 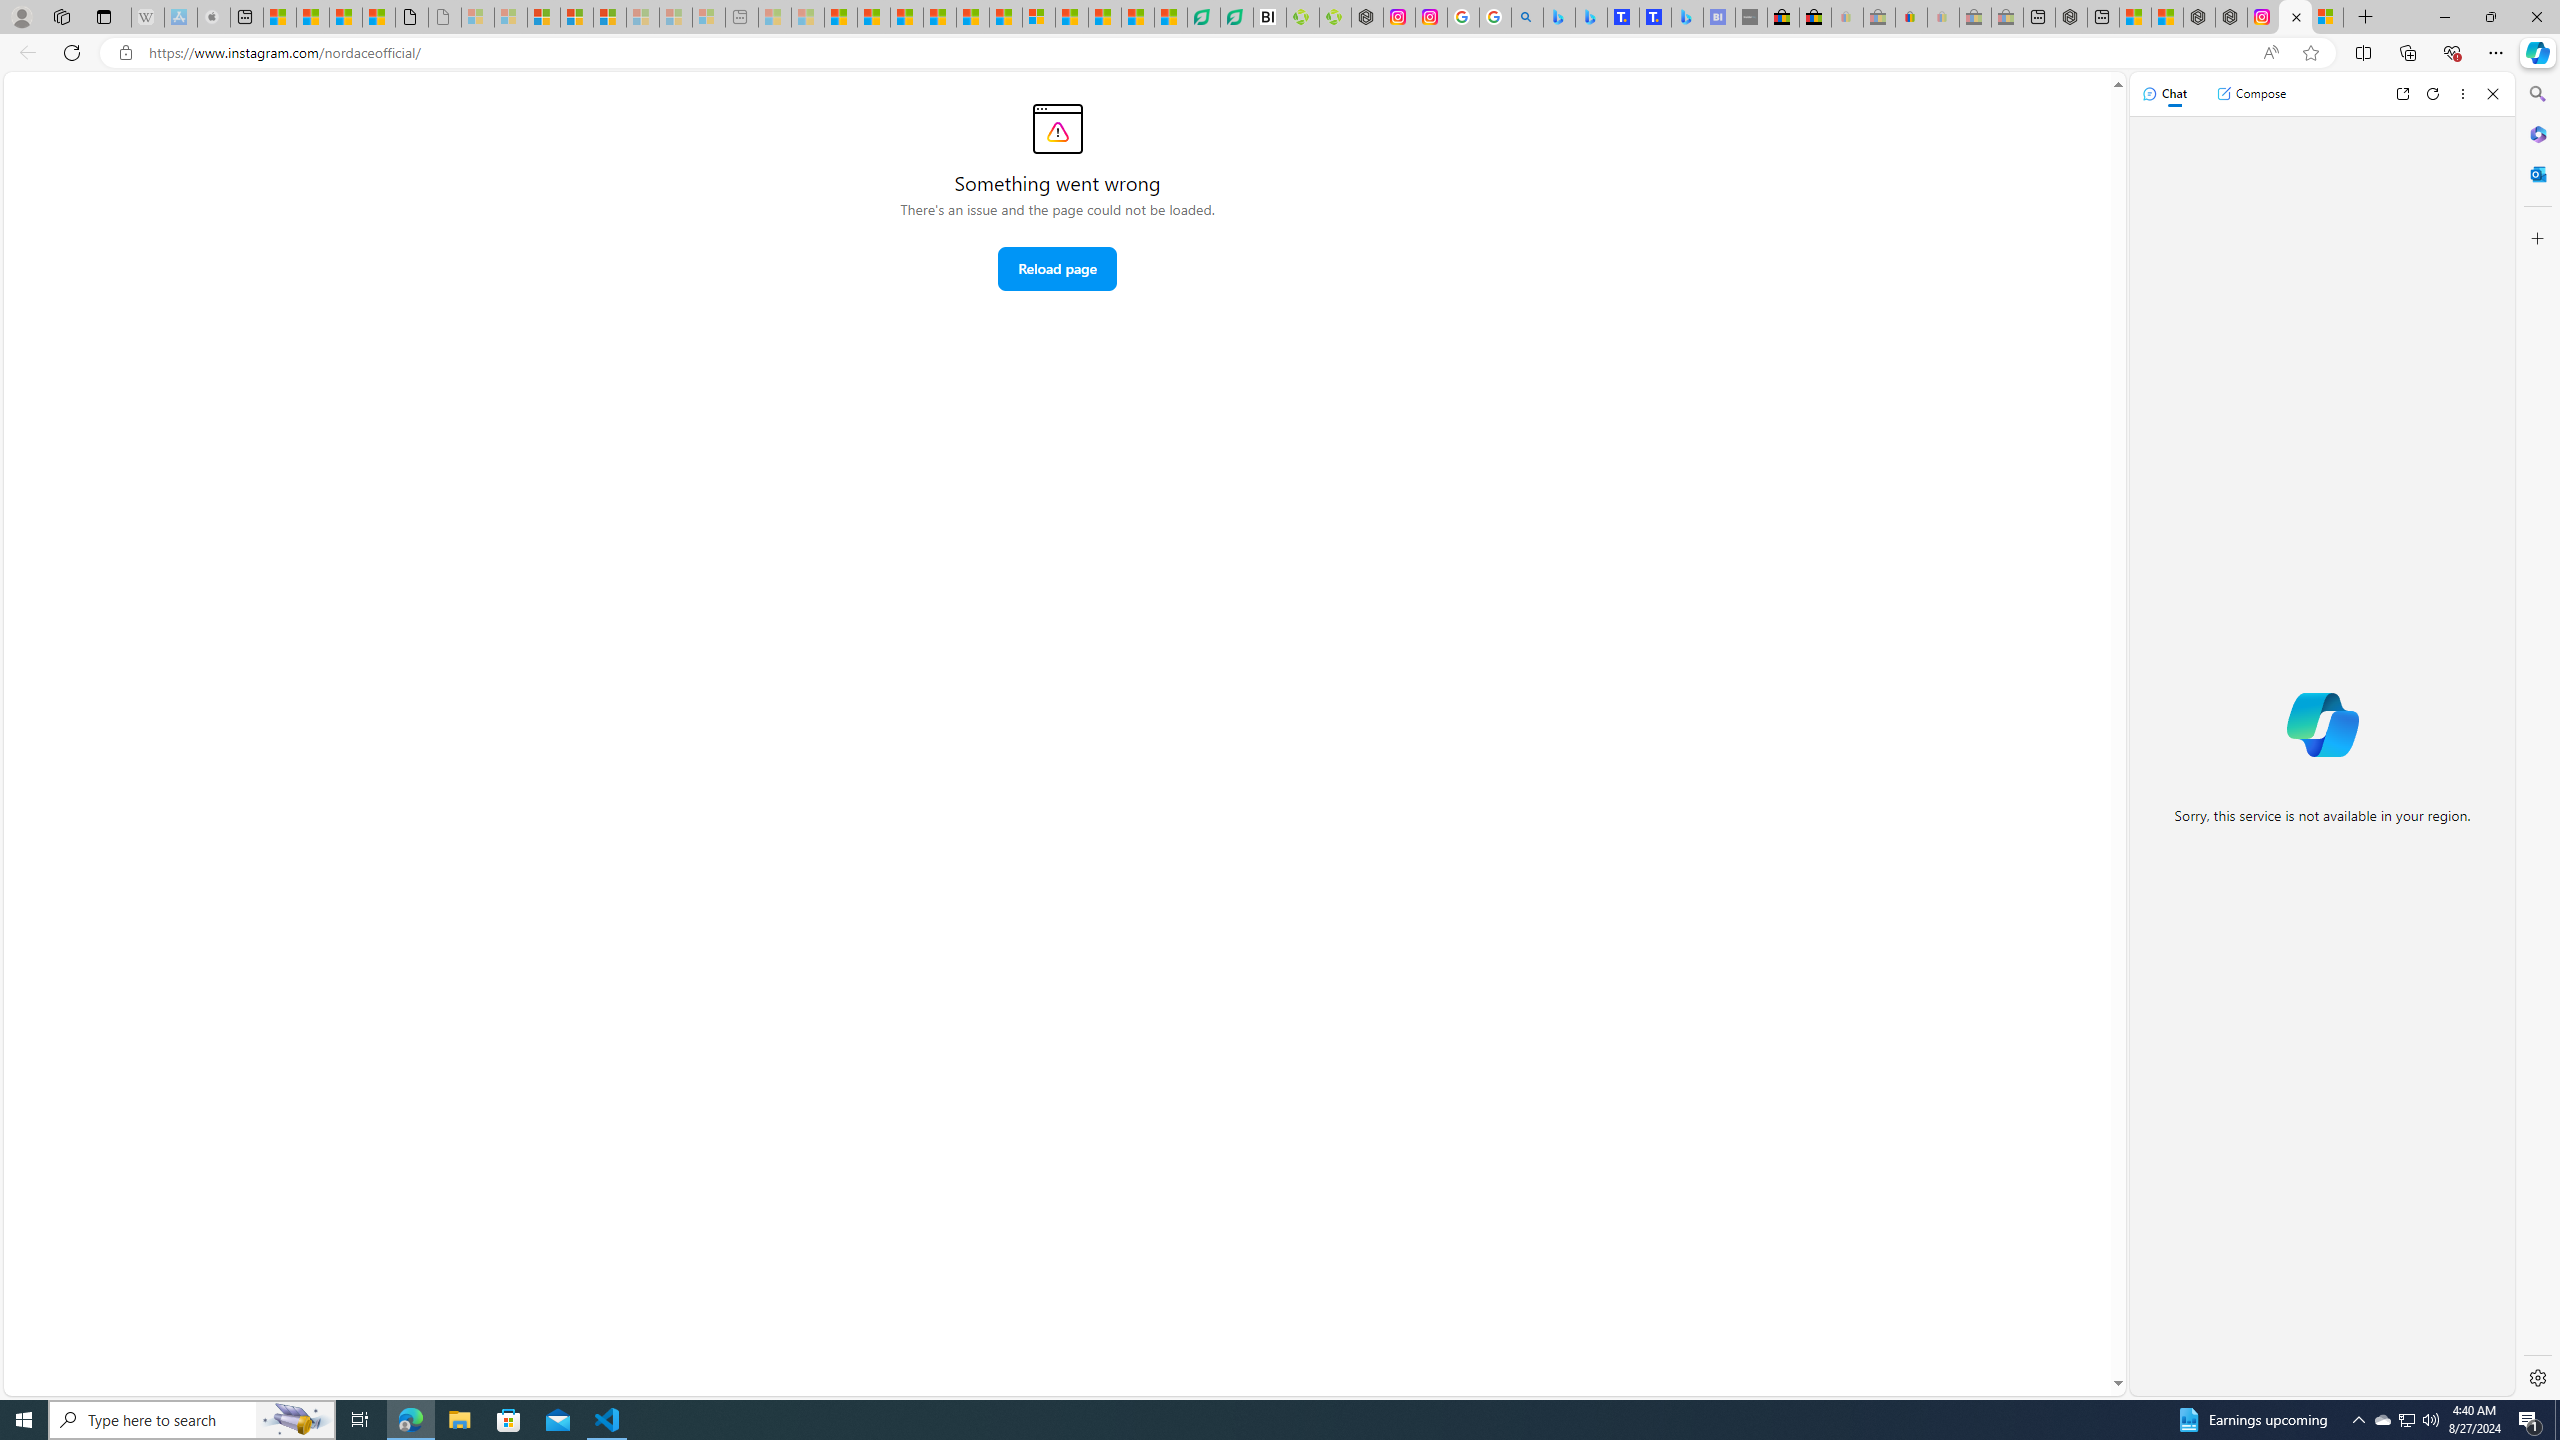 What do you see at coordinates (2166, 17) in the screenshot?
I see `The importance of being lazy` at bounding box center [2166, 17].